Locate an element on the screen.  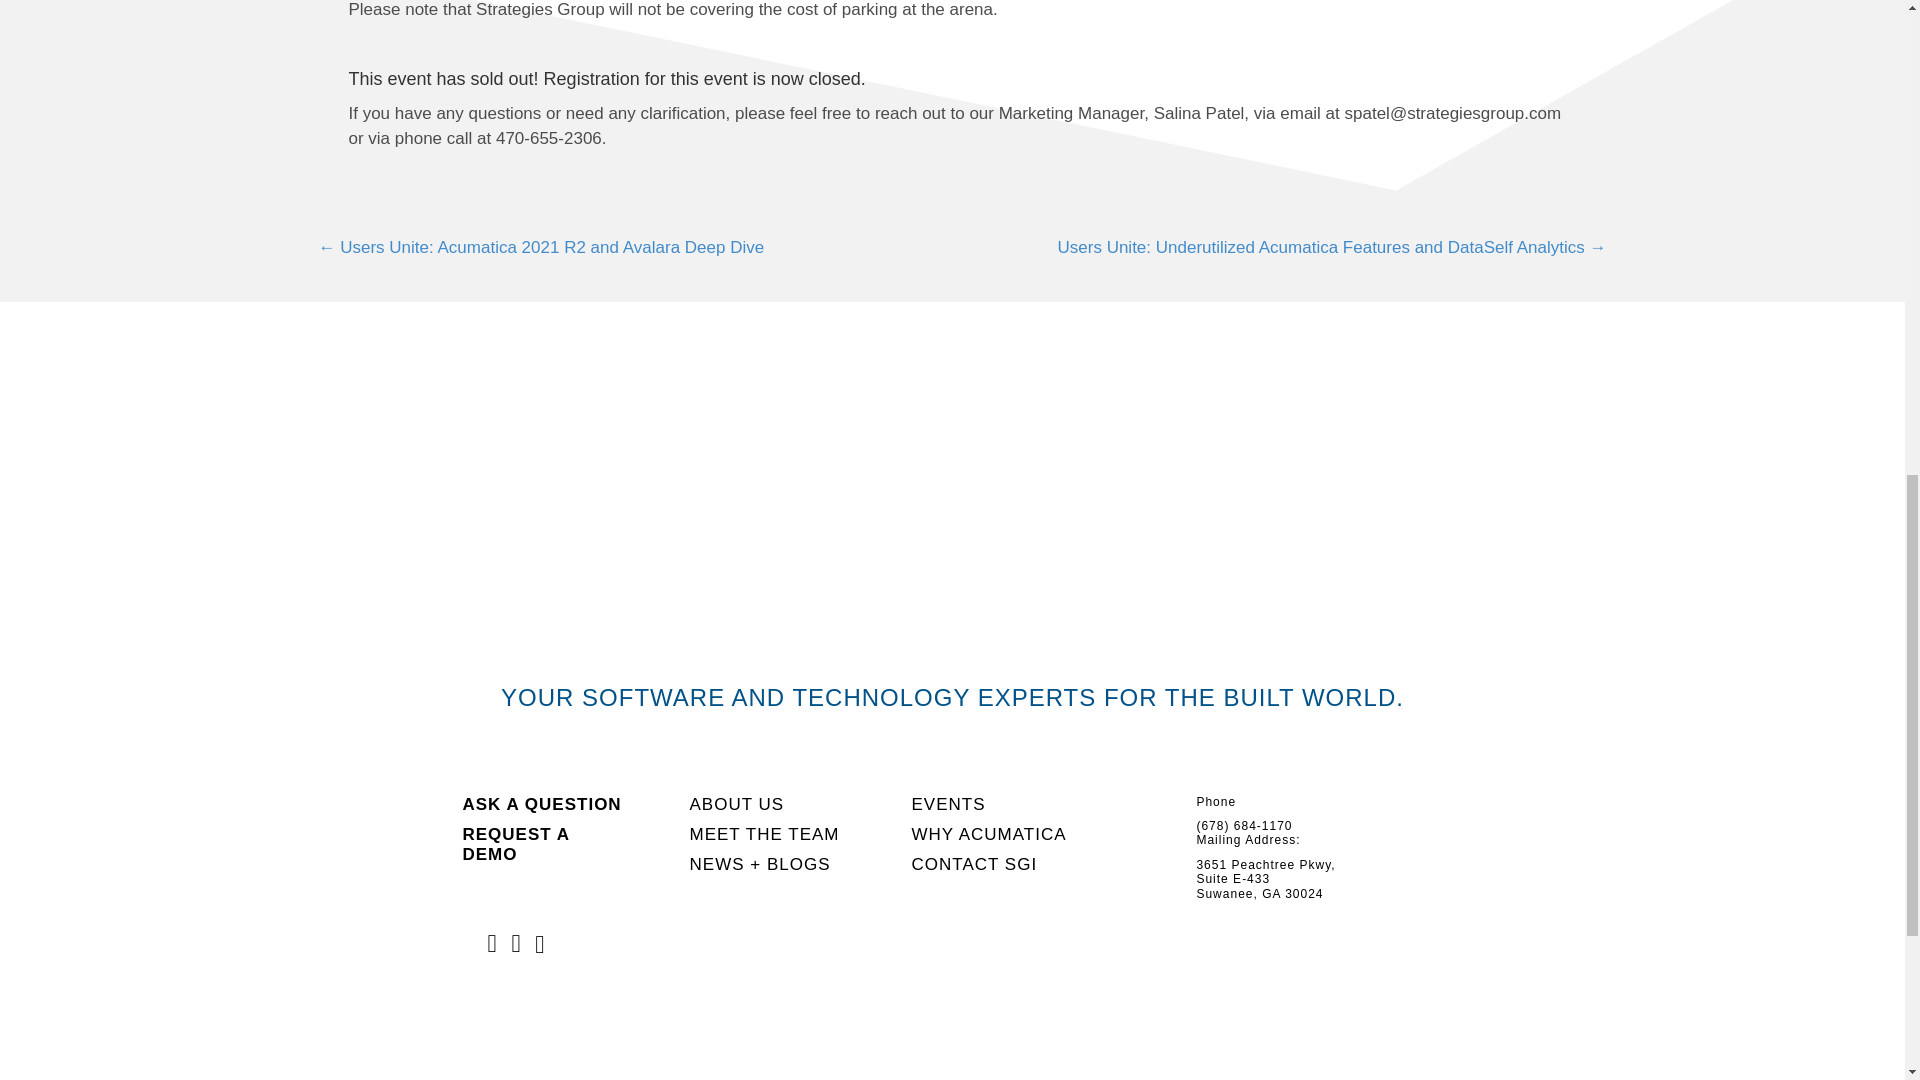
MEET THE TEAM is located at coordinates (764, 834).